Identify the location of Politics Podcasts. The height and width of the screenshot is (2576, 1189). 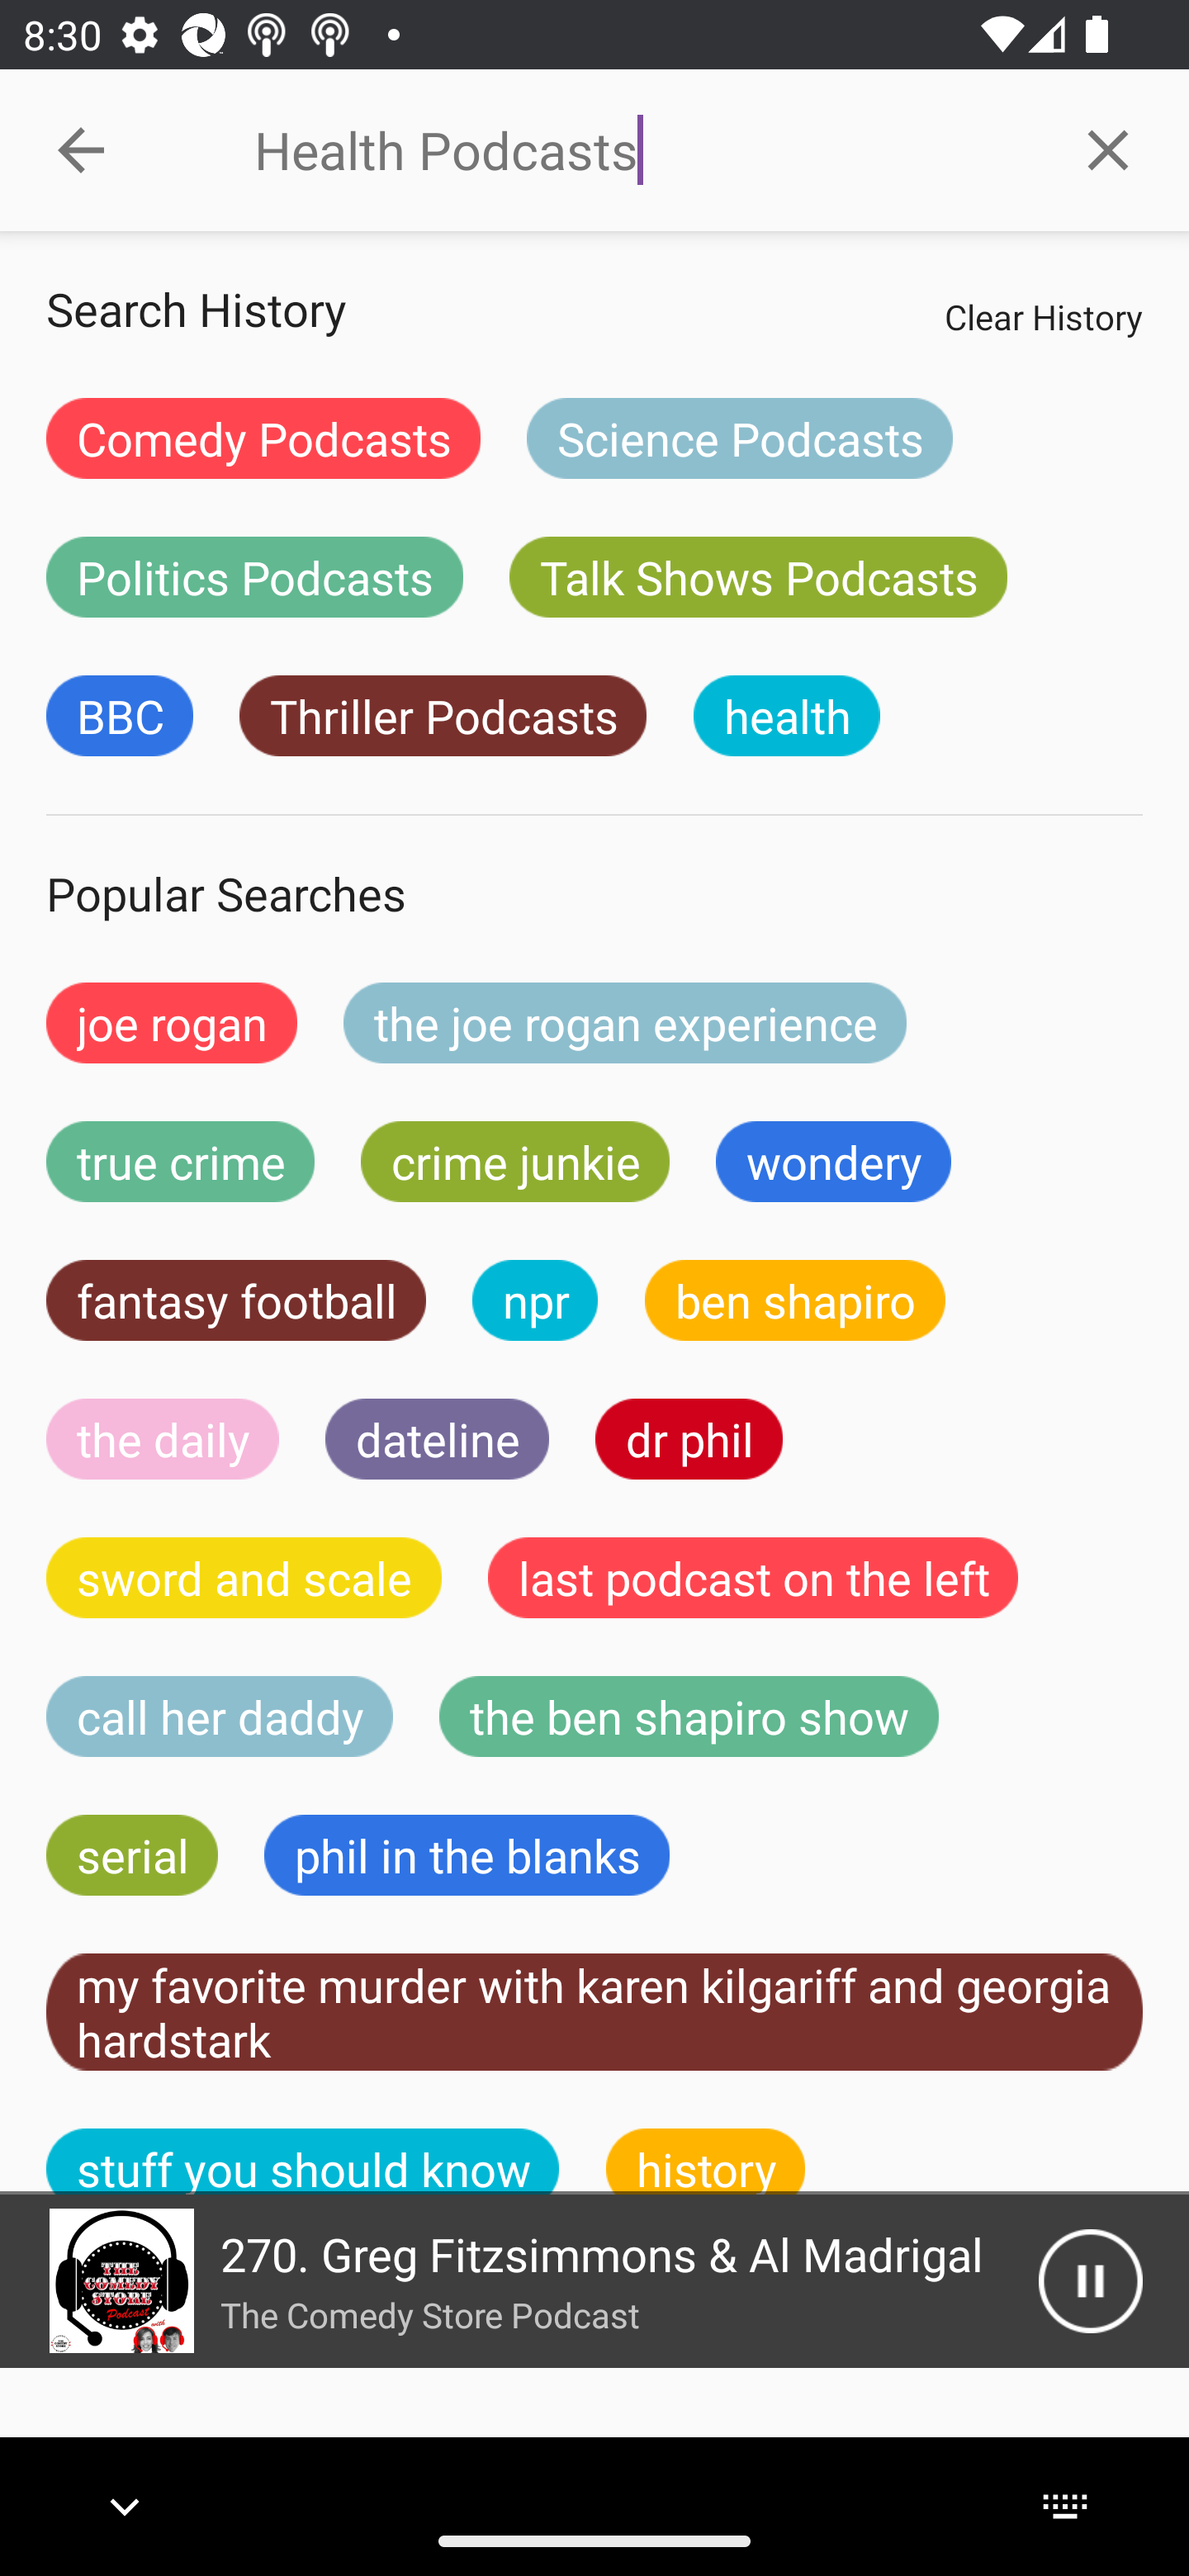
(254, 576).